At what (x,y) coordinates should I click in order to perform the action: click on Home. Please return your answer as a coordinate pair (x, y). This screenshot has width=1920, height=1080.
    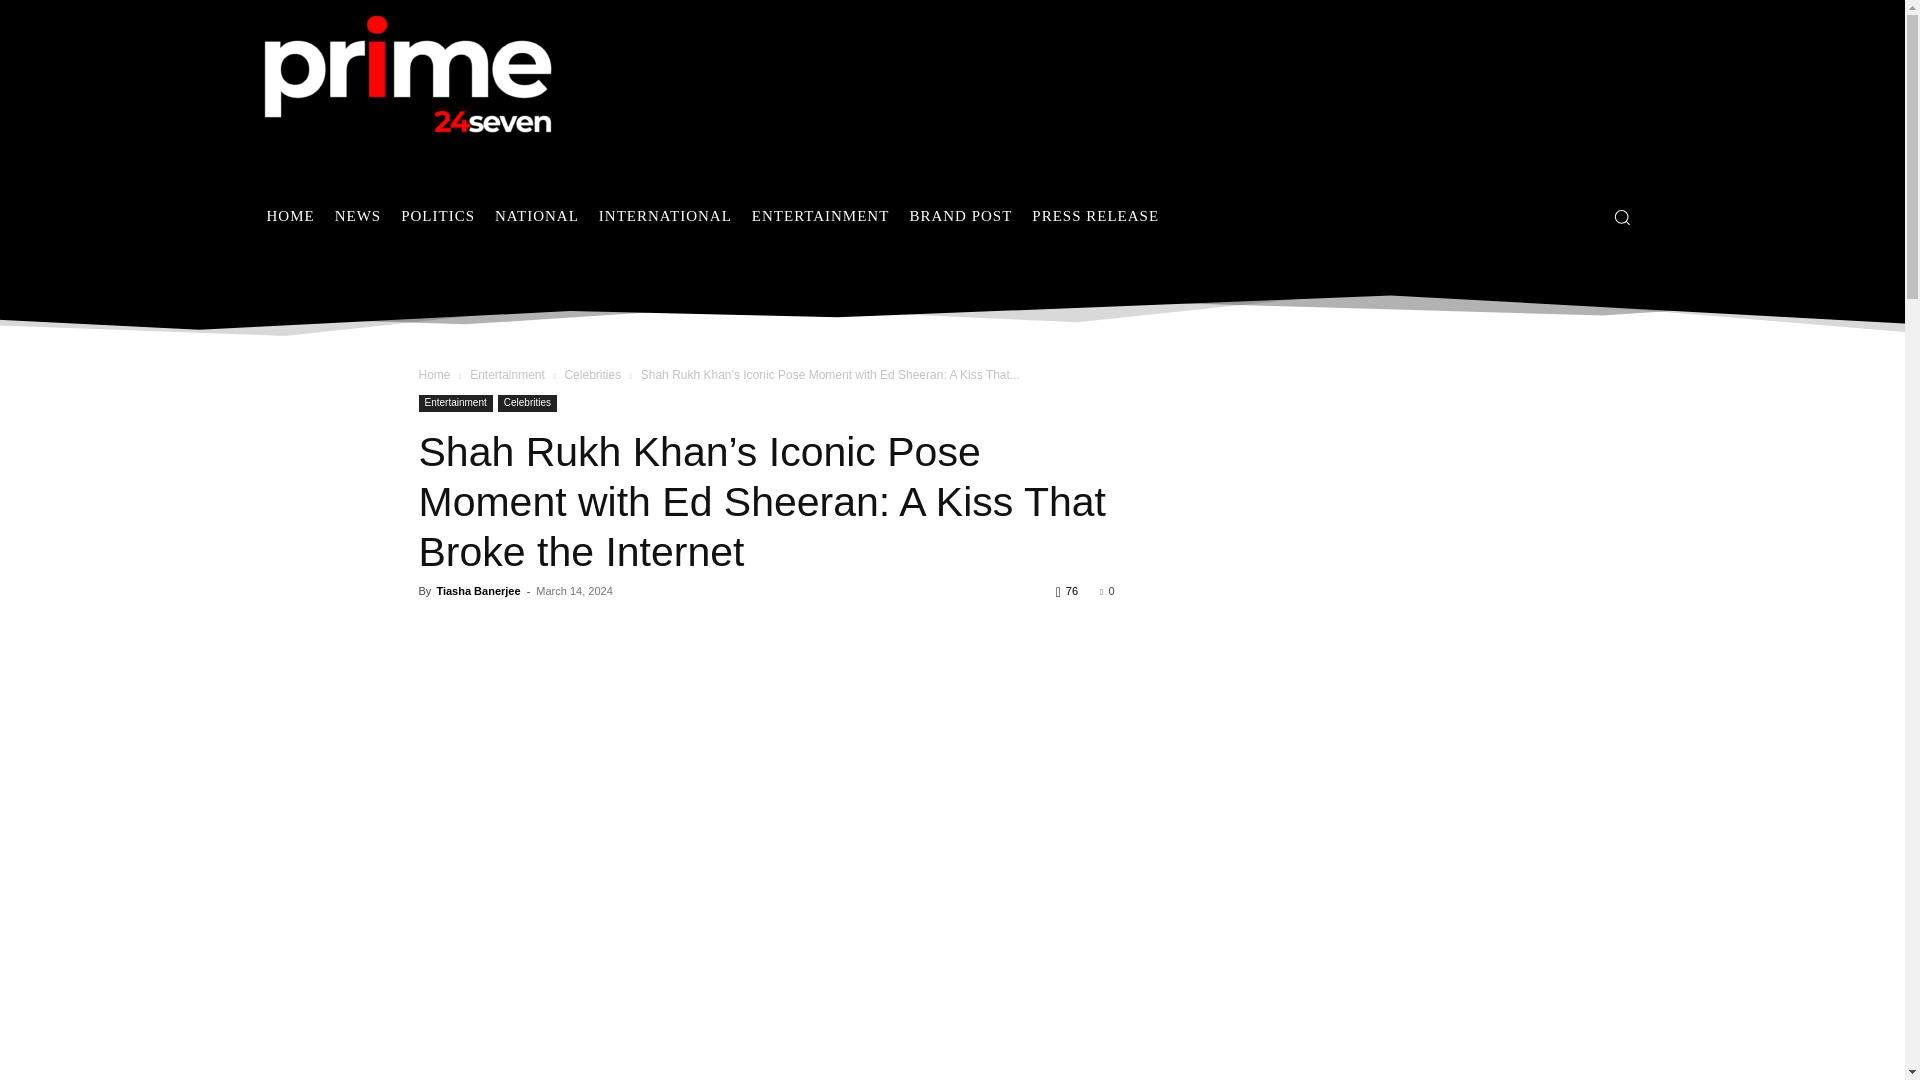
    Looking at the image, I should click on (434, 375).